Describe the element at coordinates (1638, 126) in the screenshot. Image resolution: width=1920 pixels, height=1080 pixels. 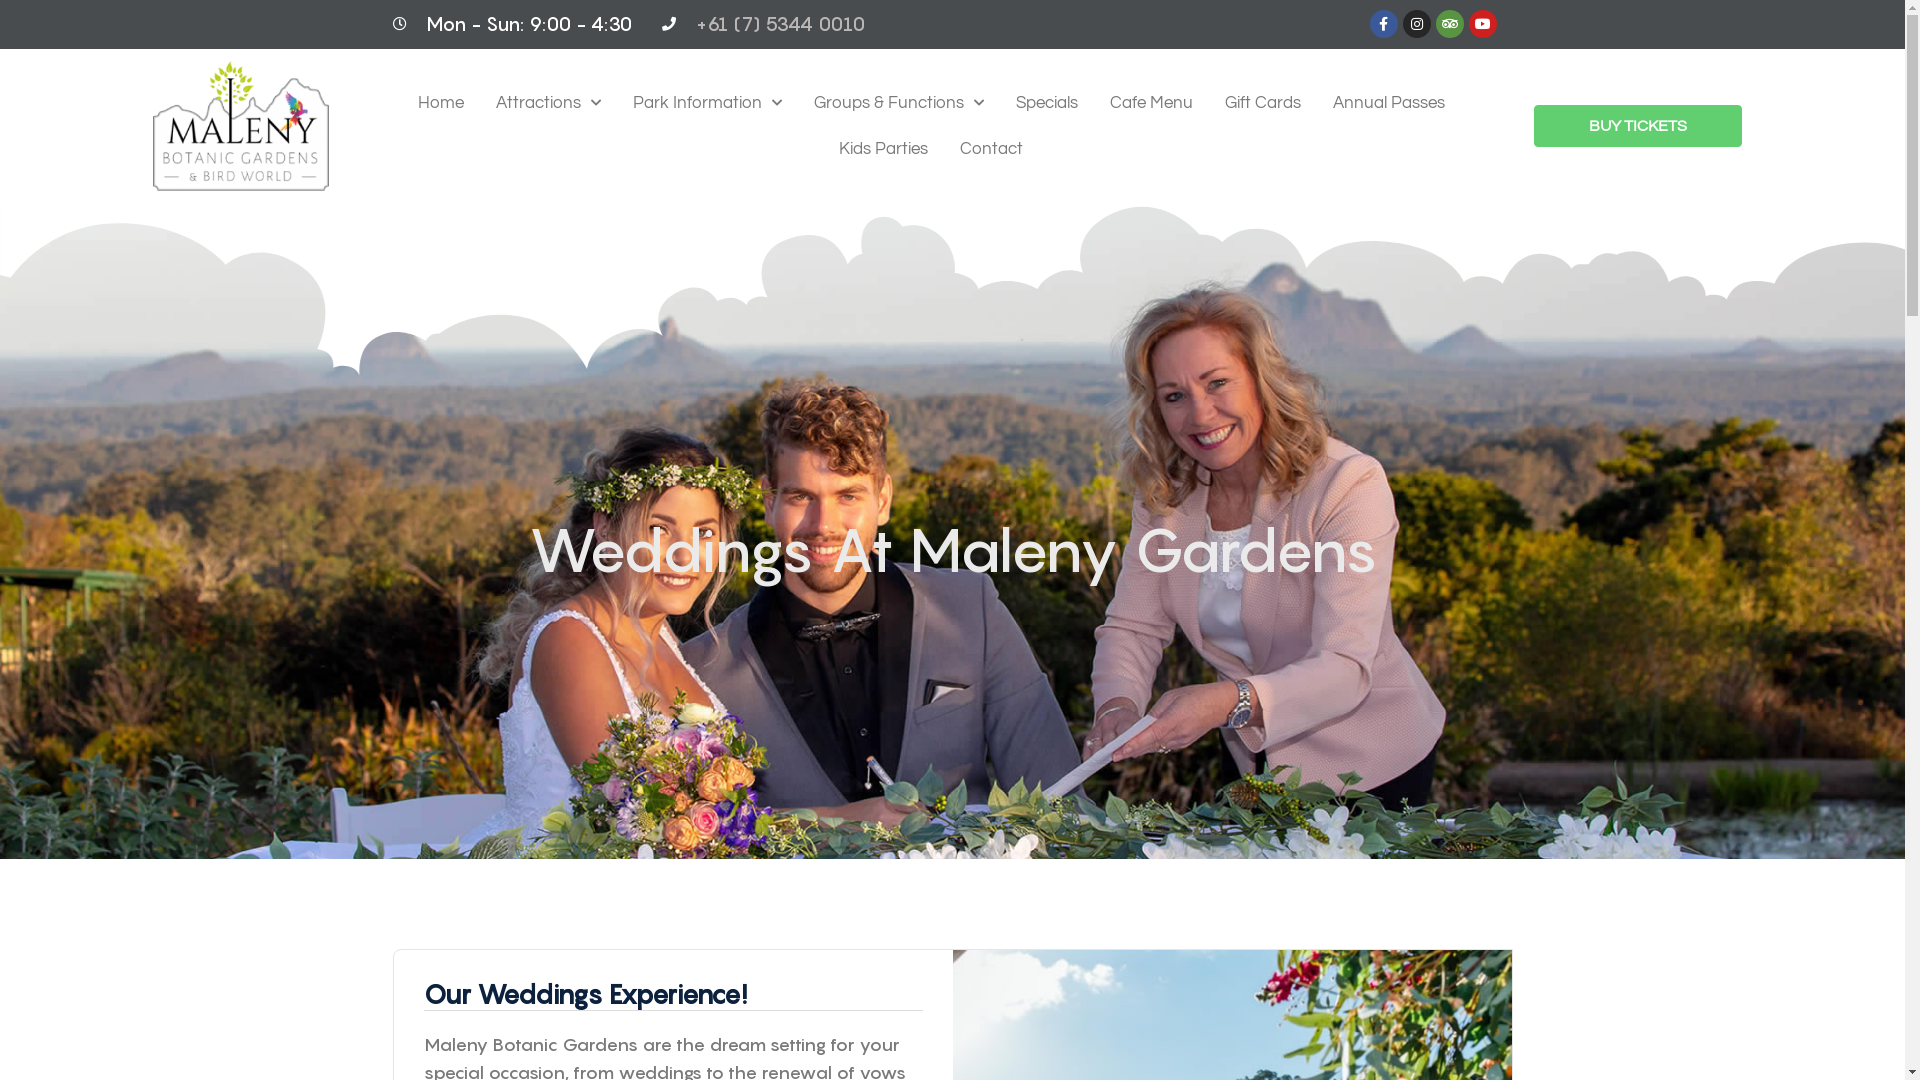
I see `BUY TICKETS` at that location.